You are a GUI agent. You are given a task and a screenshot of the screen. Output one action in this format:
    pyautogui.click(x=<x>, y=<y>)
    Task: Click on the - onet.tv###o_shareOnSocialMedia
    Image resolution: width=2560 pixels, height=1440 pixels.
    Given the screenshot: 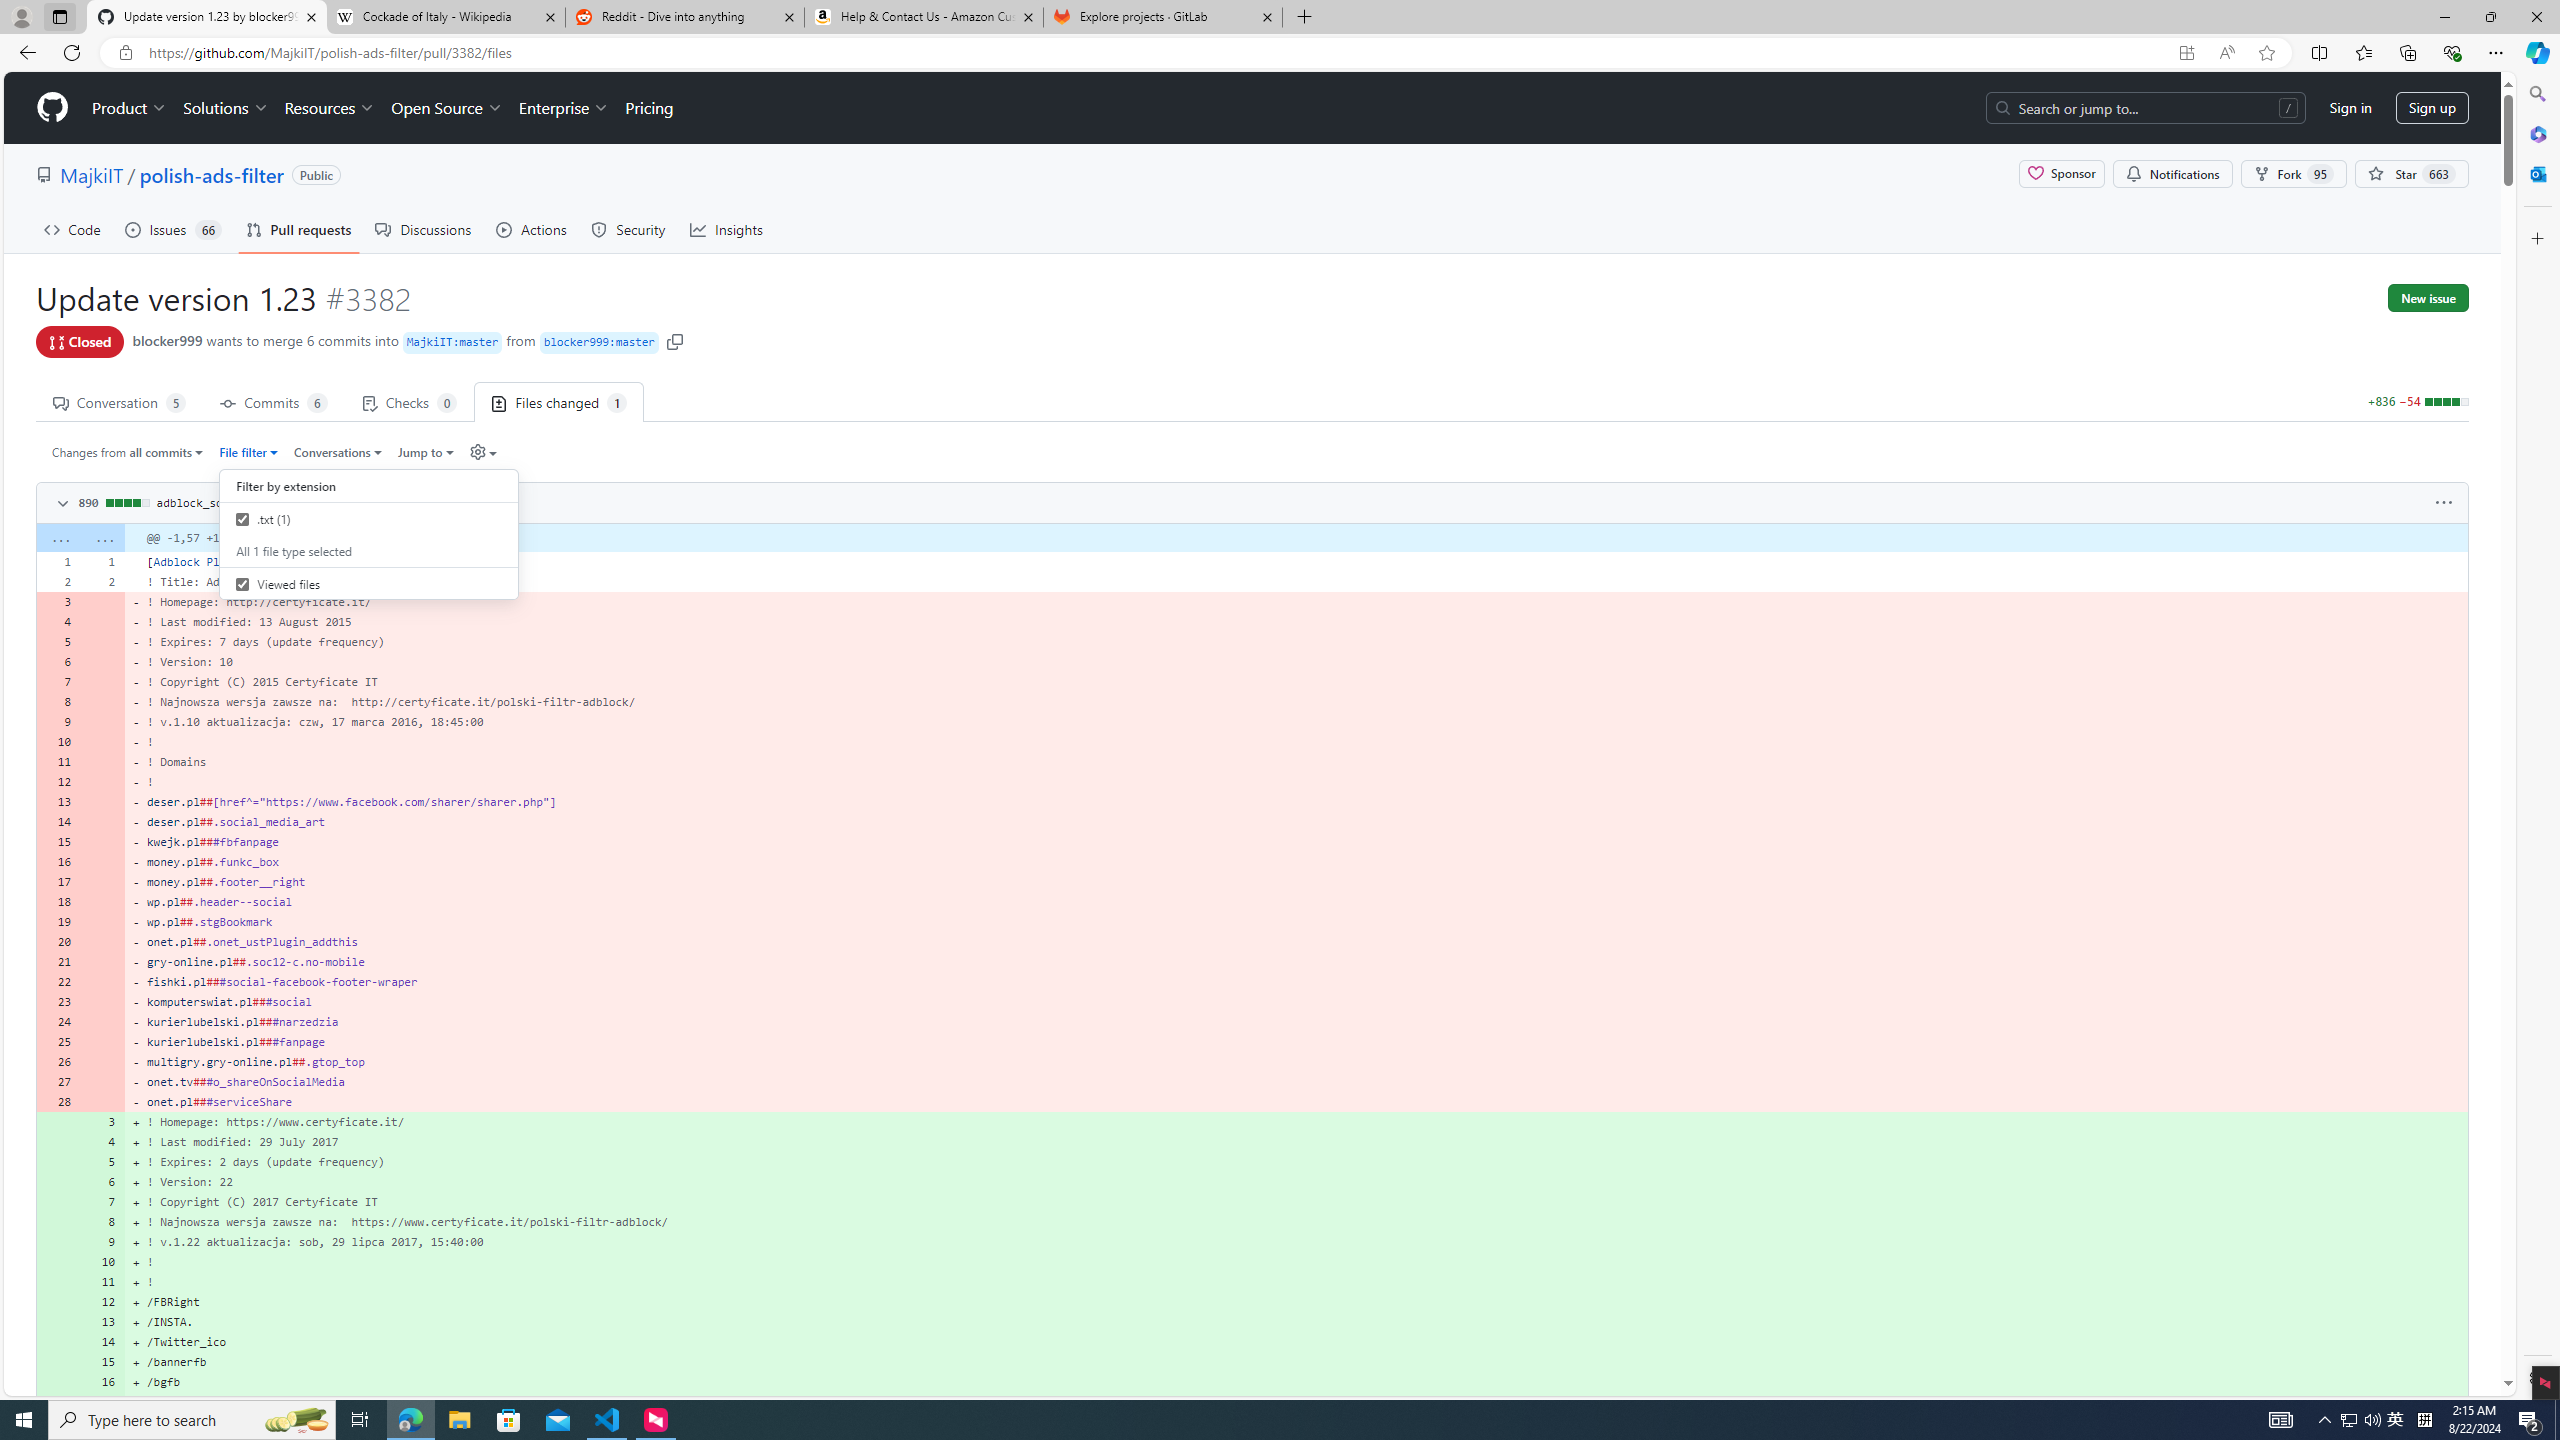 What is the action you would take?
    pyautogui.click(x=1296, y=1081)
    